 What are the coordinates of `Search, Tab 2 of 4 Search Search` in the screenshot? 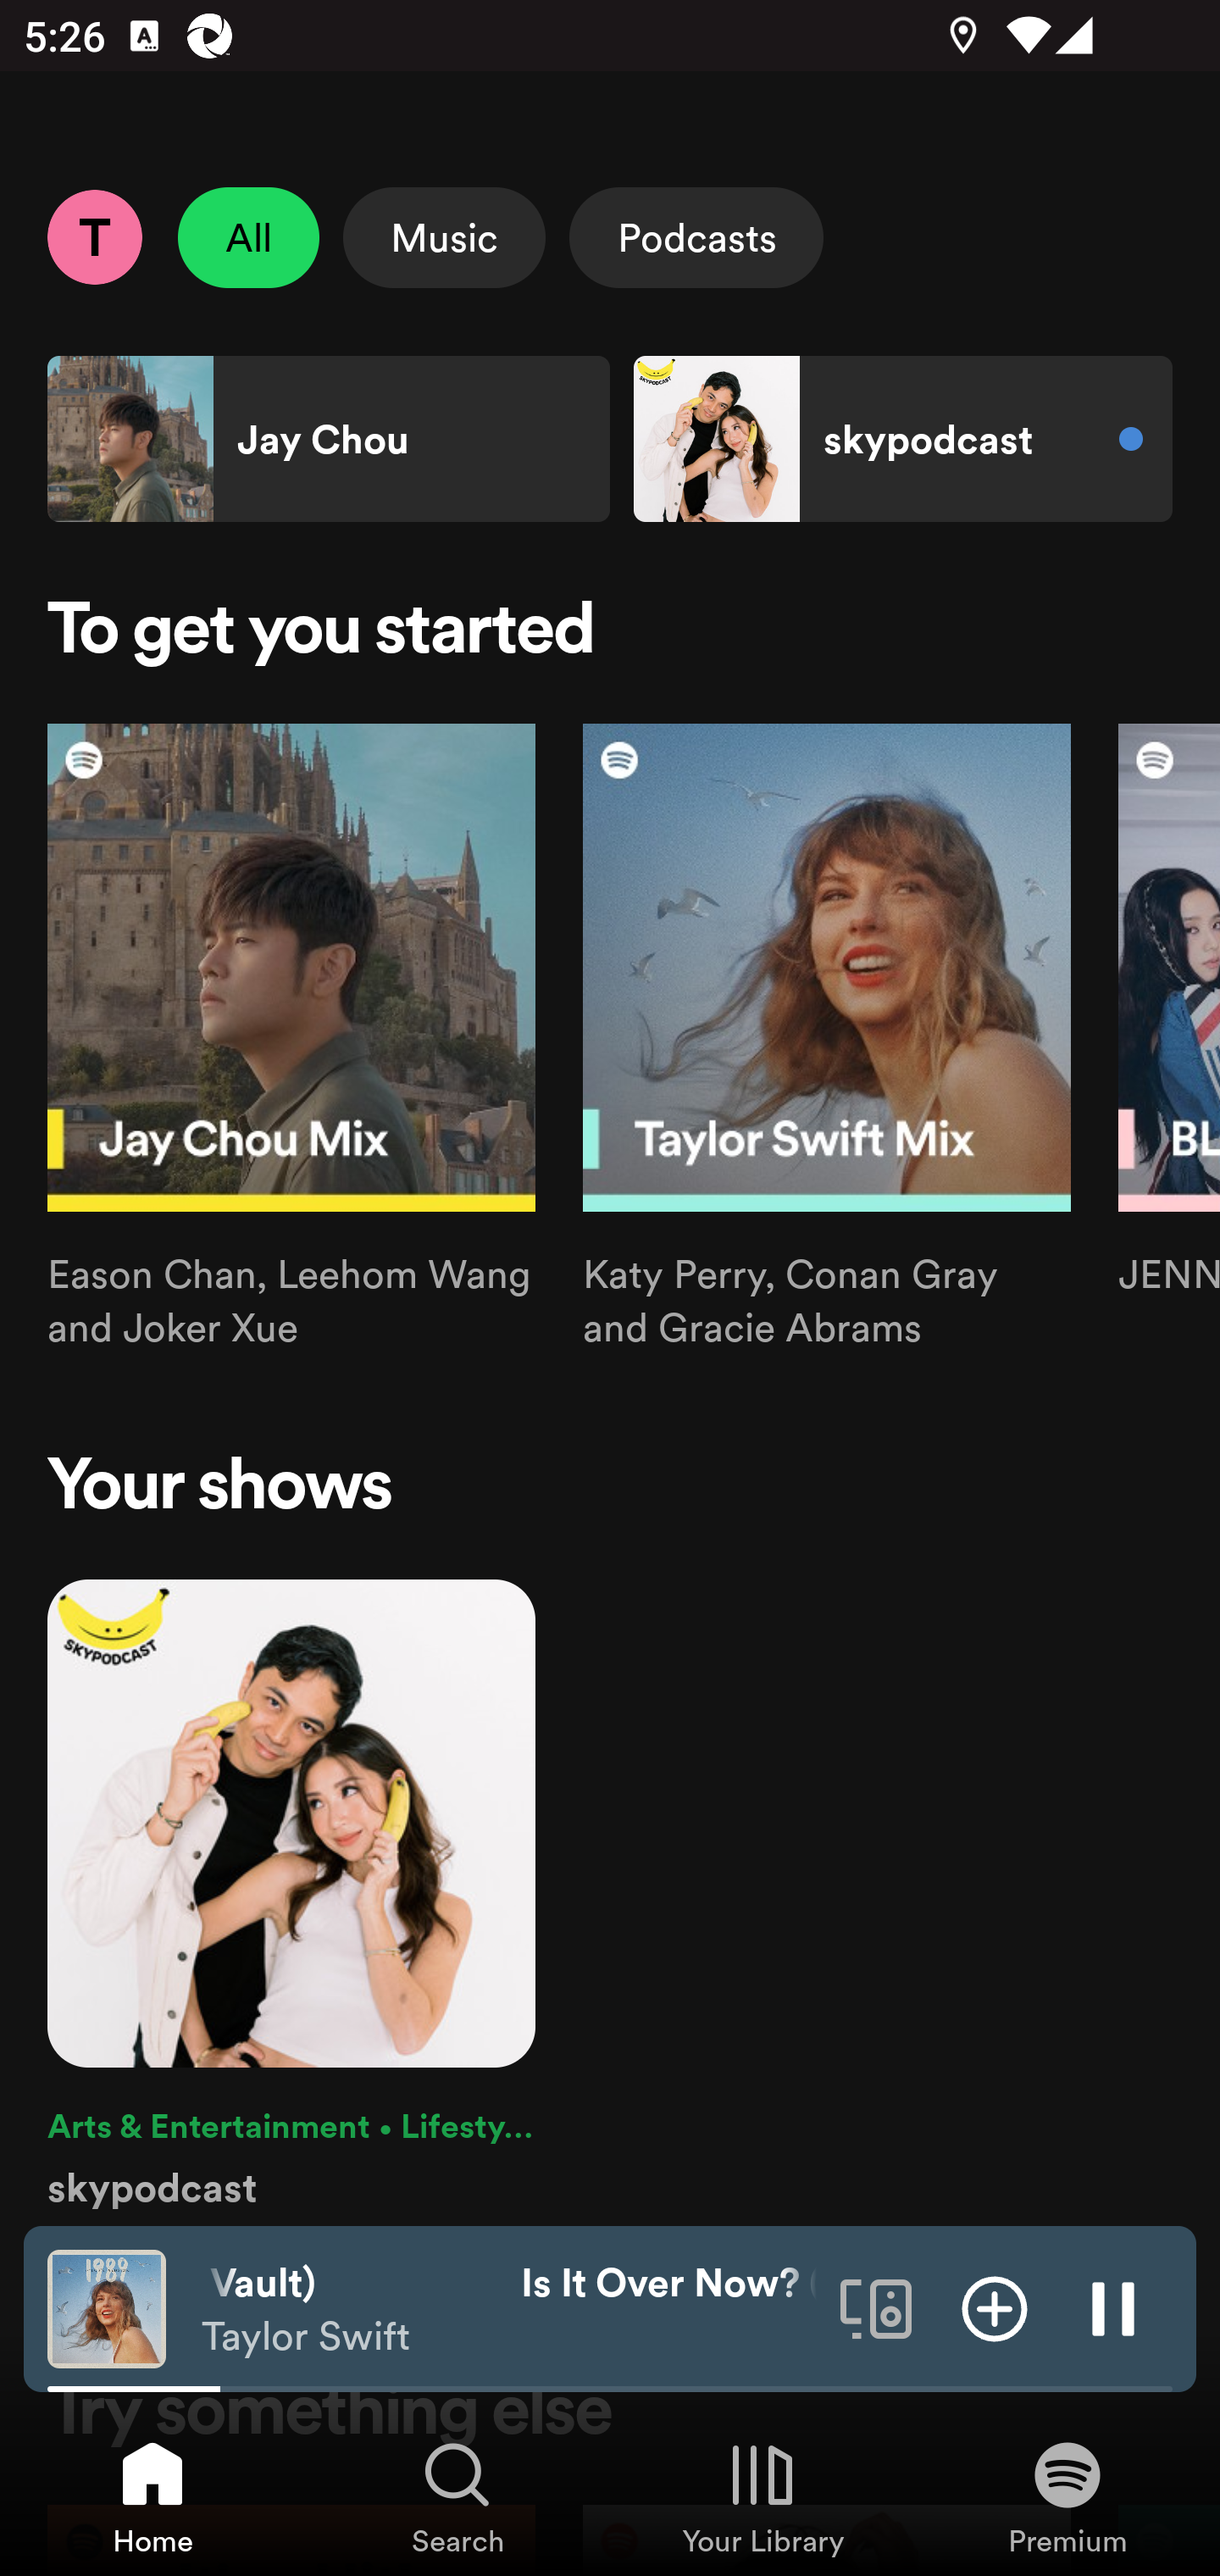 It's located at (457, 2496).